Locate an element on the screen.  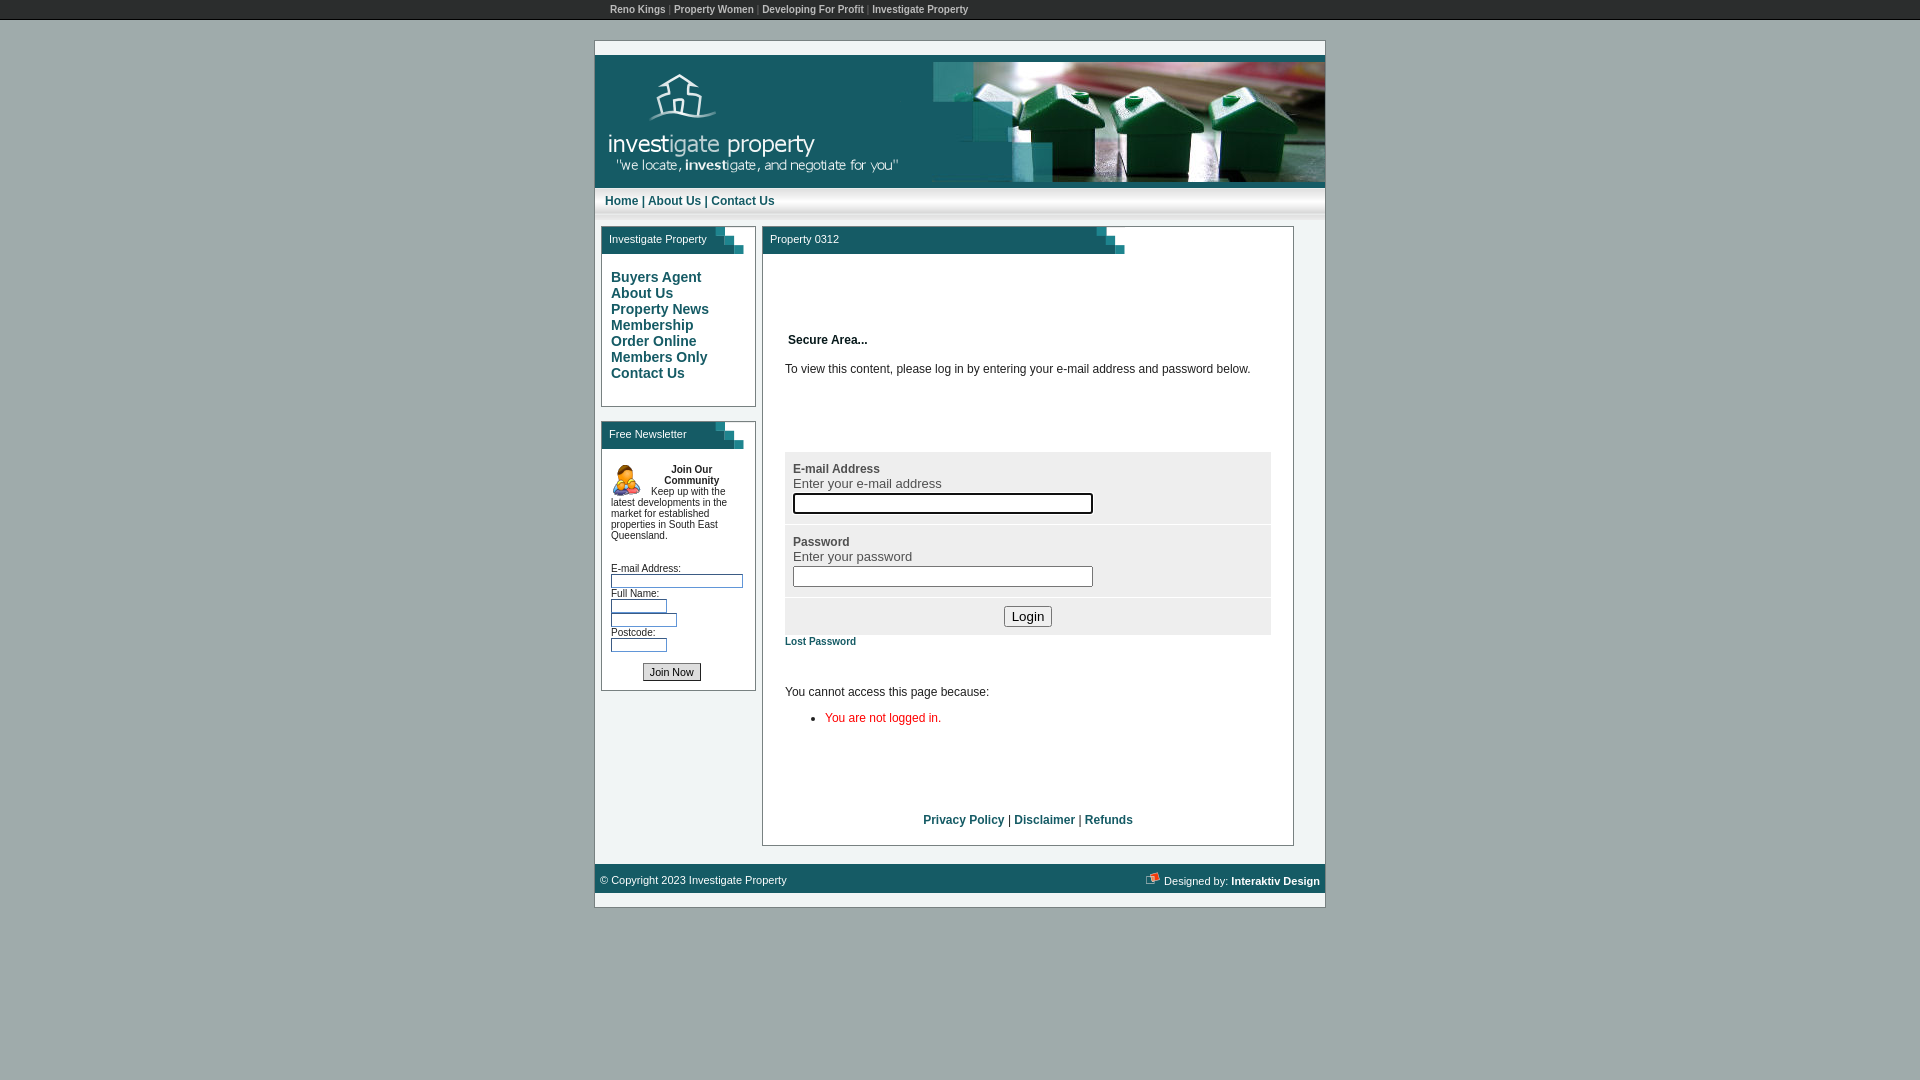
Order Online is located at coordinates (654, 341).